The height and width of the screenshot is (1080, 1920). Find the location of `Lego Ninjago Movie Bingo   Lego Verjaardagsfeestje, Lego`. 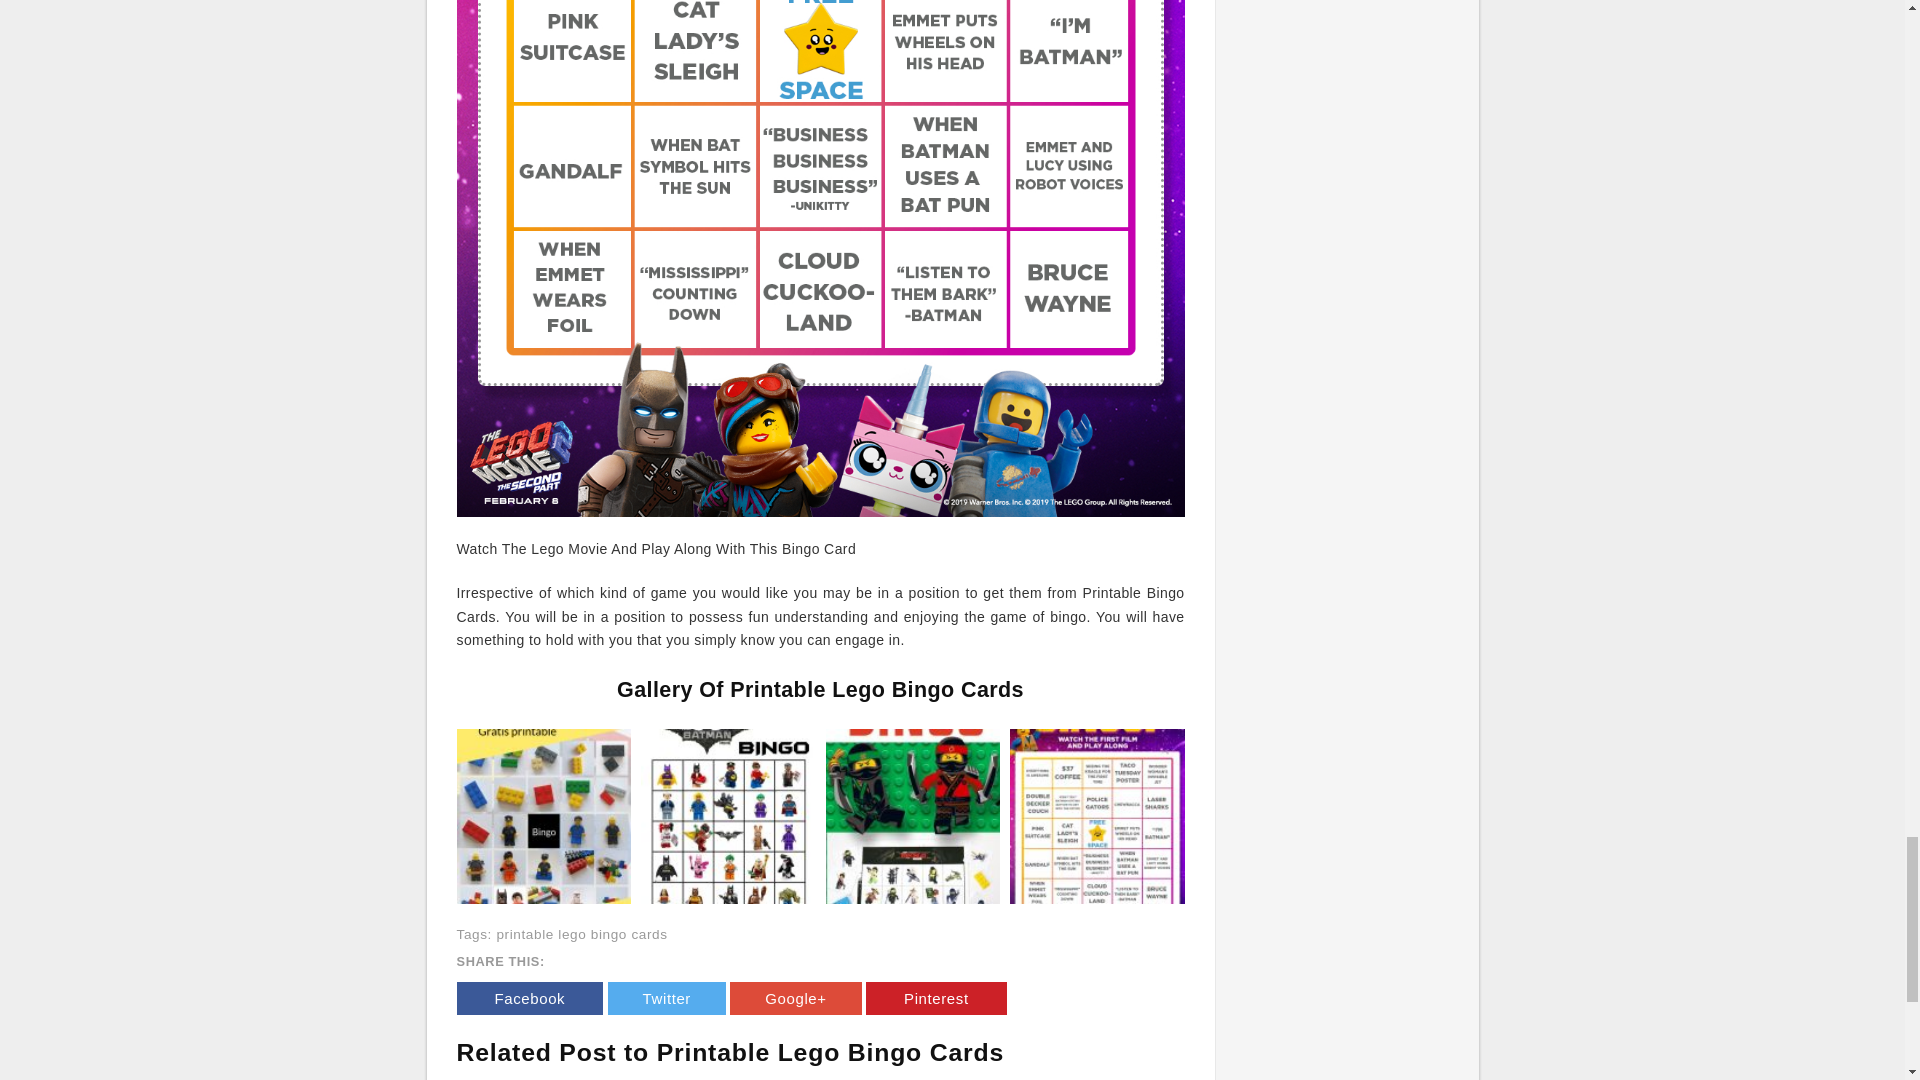

Lego Ninjago Movie Bingo   Lego Verjaardagsfeestje, Lego is located at coordinates (912, 814).